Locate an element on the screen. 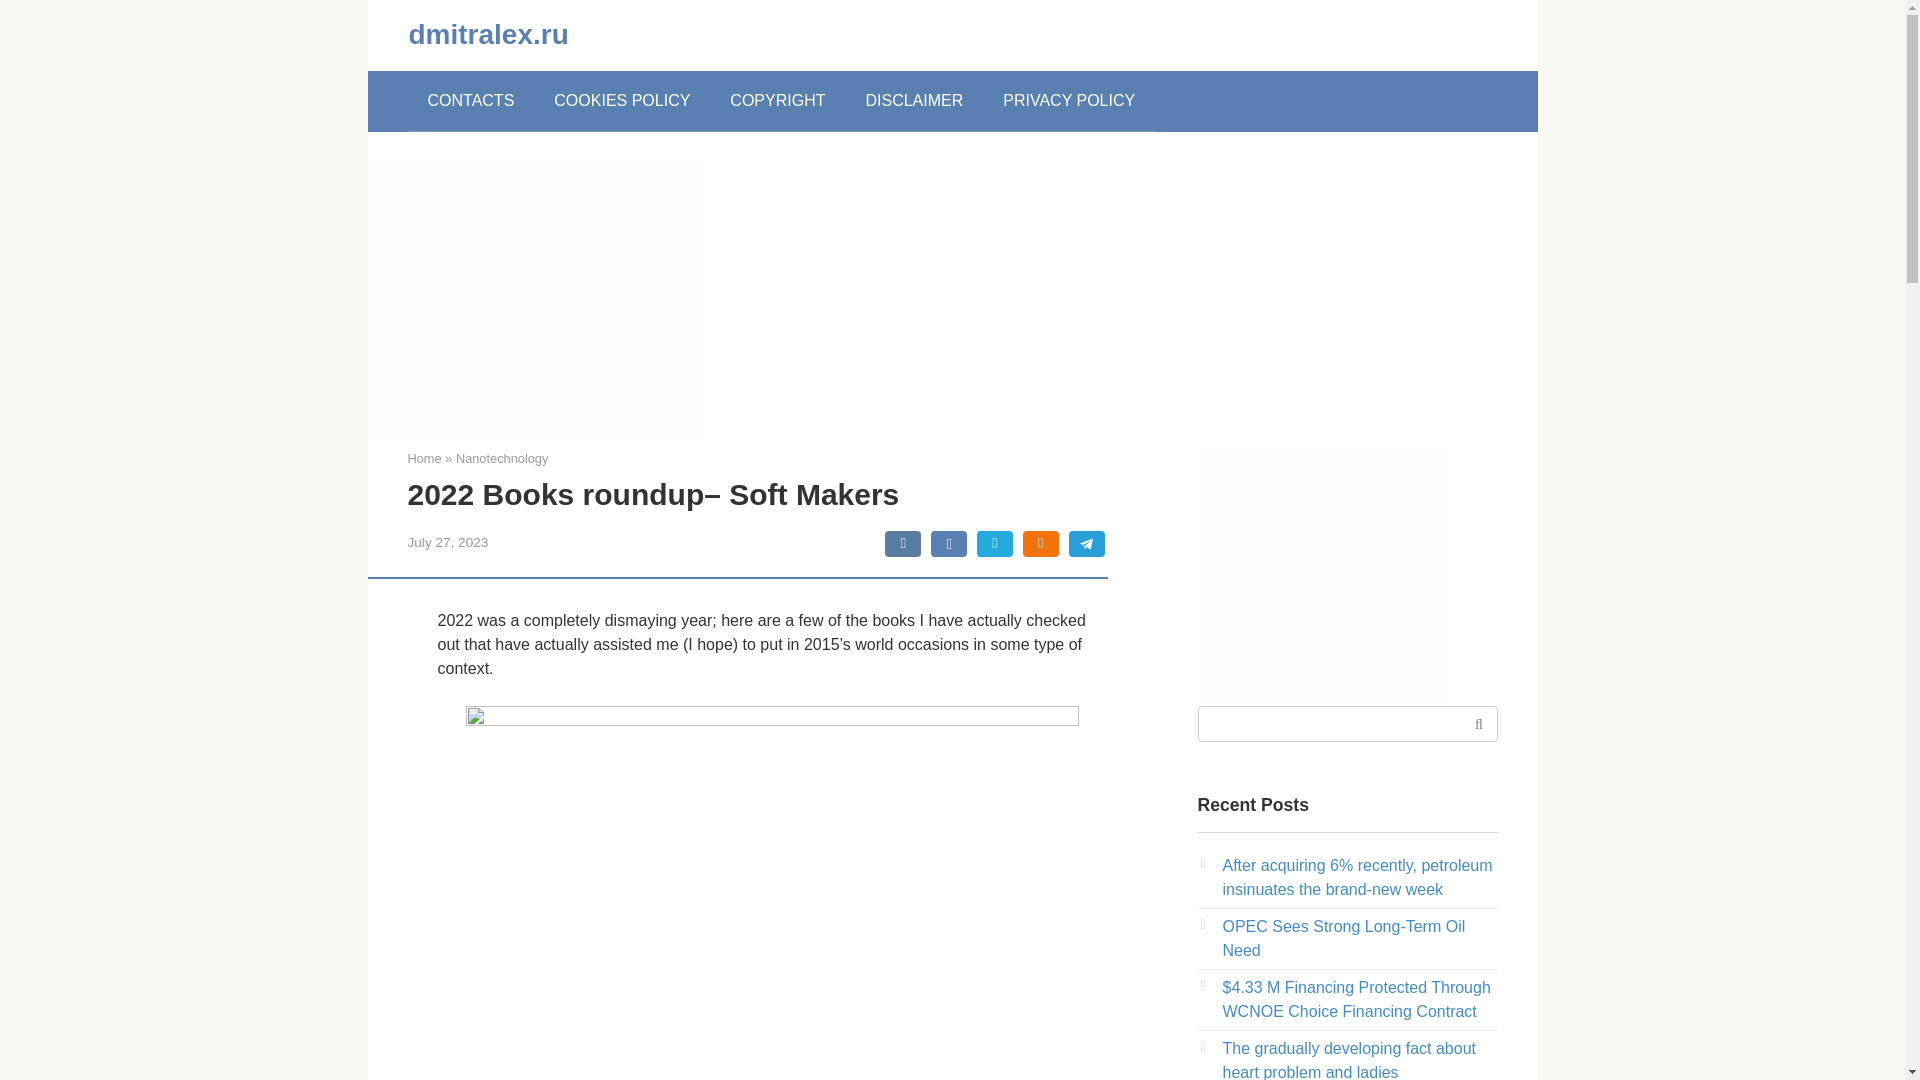 The image size is (1920, 1080). DISCLAIMER is located at coordinates (914, 100).